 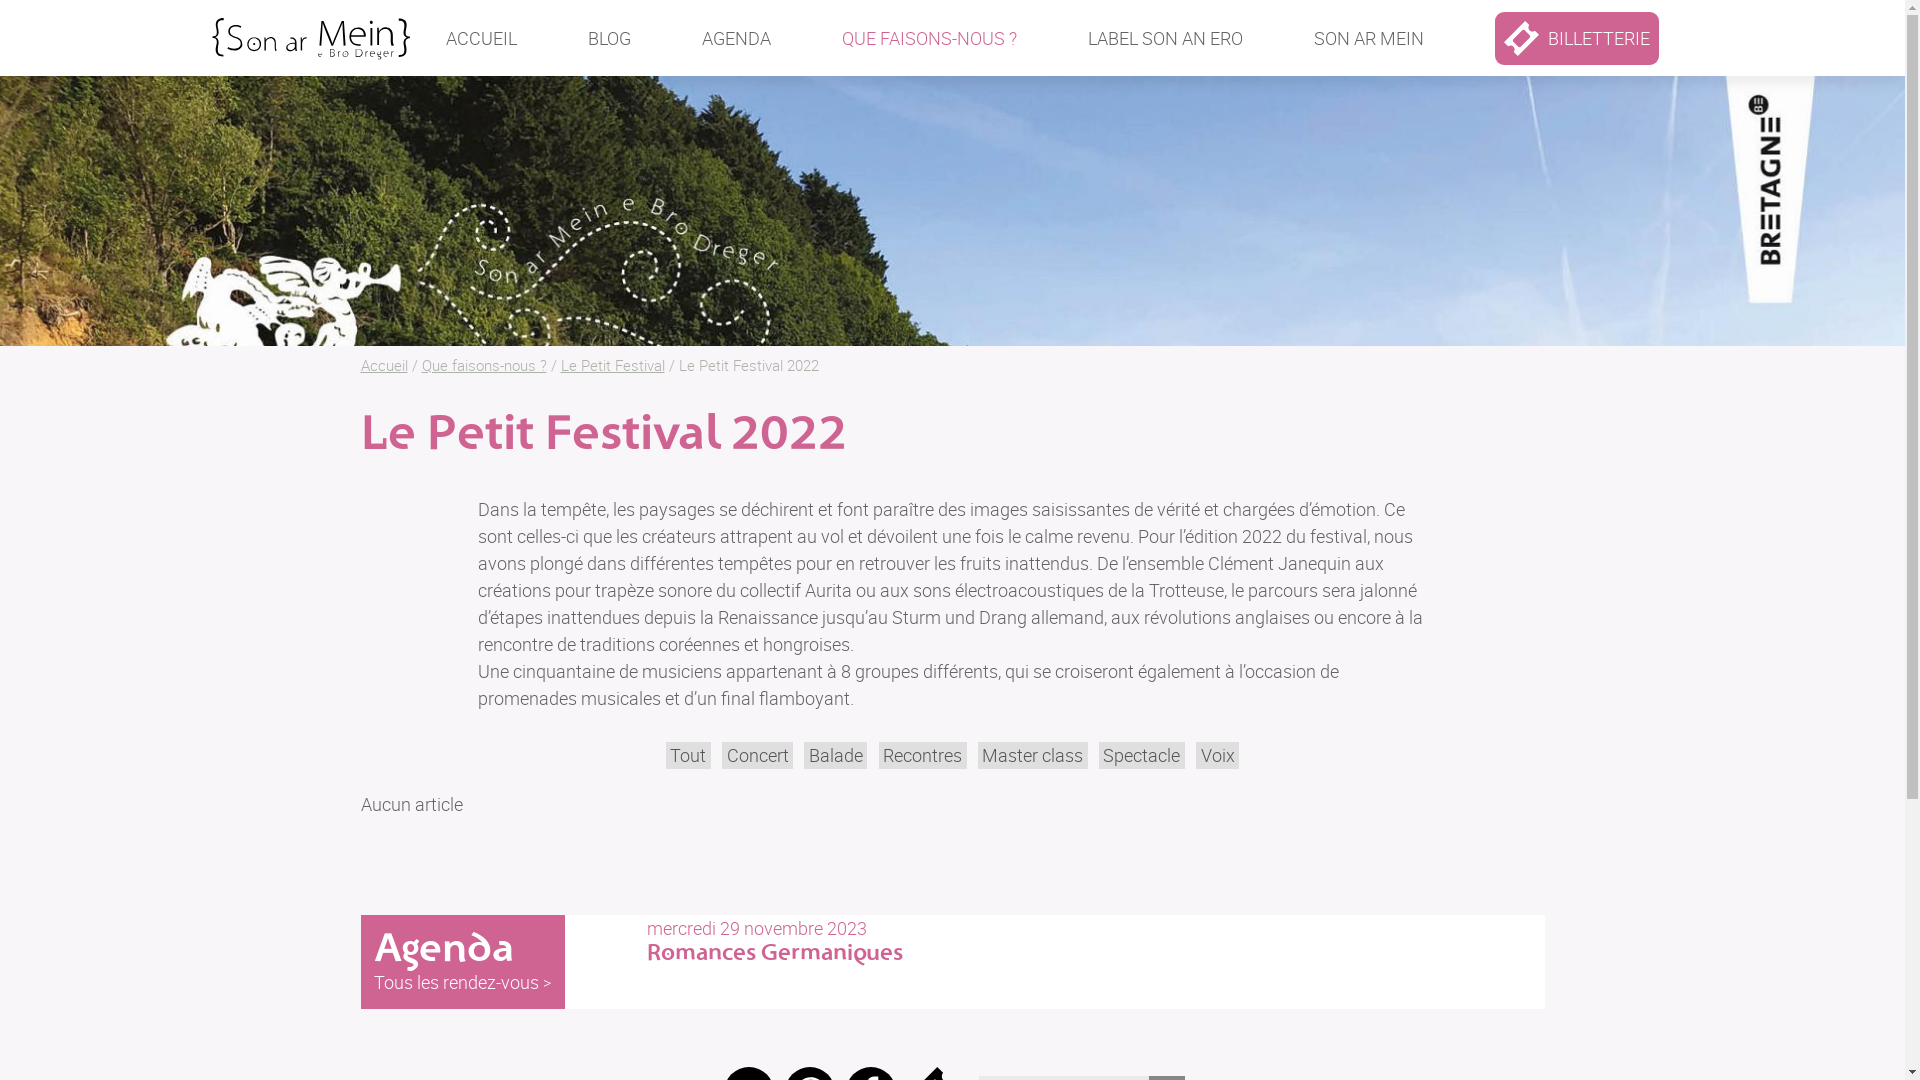 I want to click on BILLETTERIE, so click(x=1577, y=38).